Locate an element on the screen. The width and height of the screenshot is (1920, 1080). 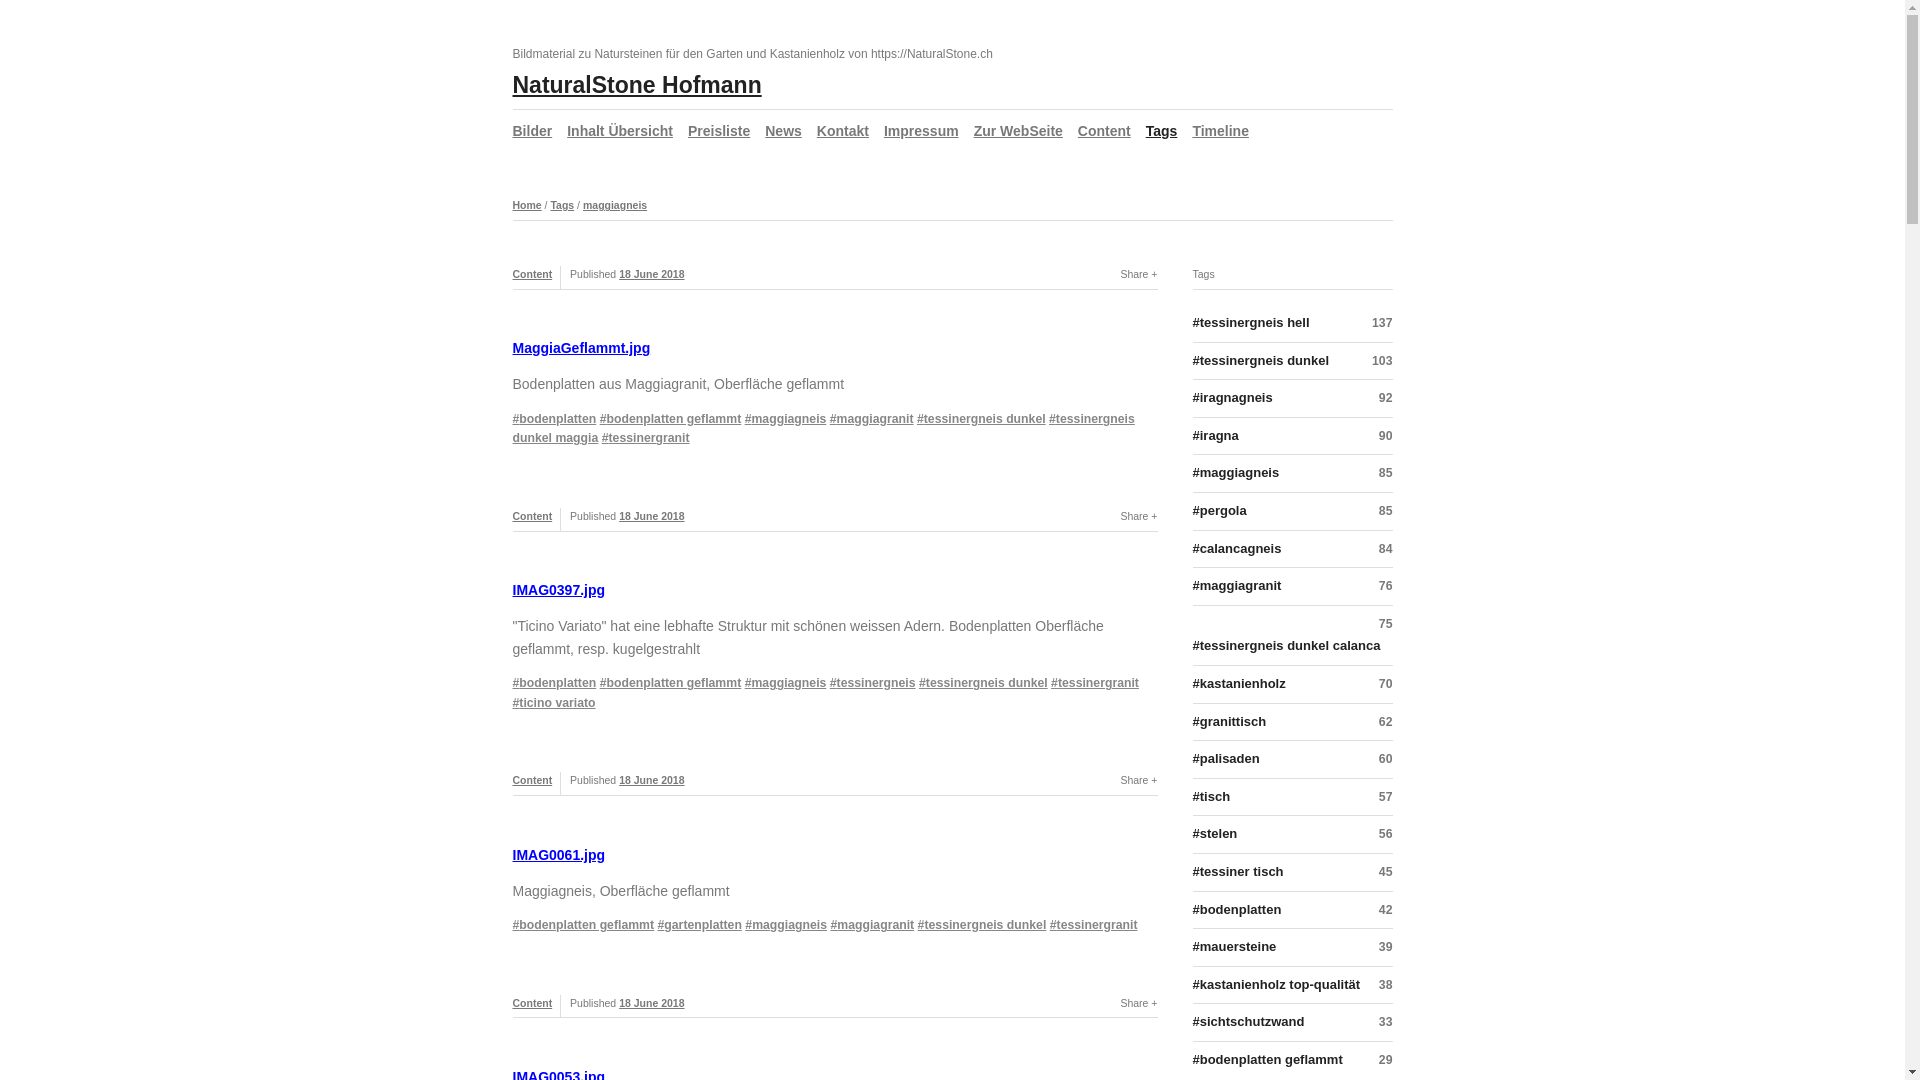
News is located at coordinates (784, 131).